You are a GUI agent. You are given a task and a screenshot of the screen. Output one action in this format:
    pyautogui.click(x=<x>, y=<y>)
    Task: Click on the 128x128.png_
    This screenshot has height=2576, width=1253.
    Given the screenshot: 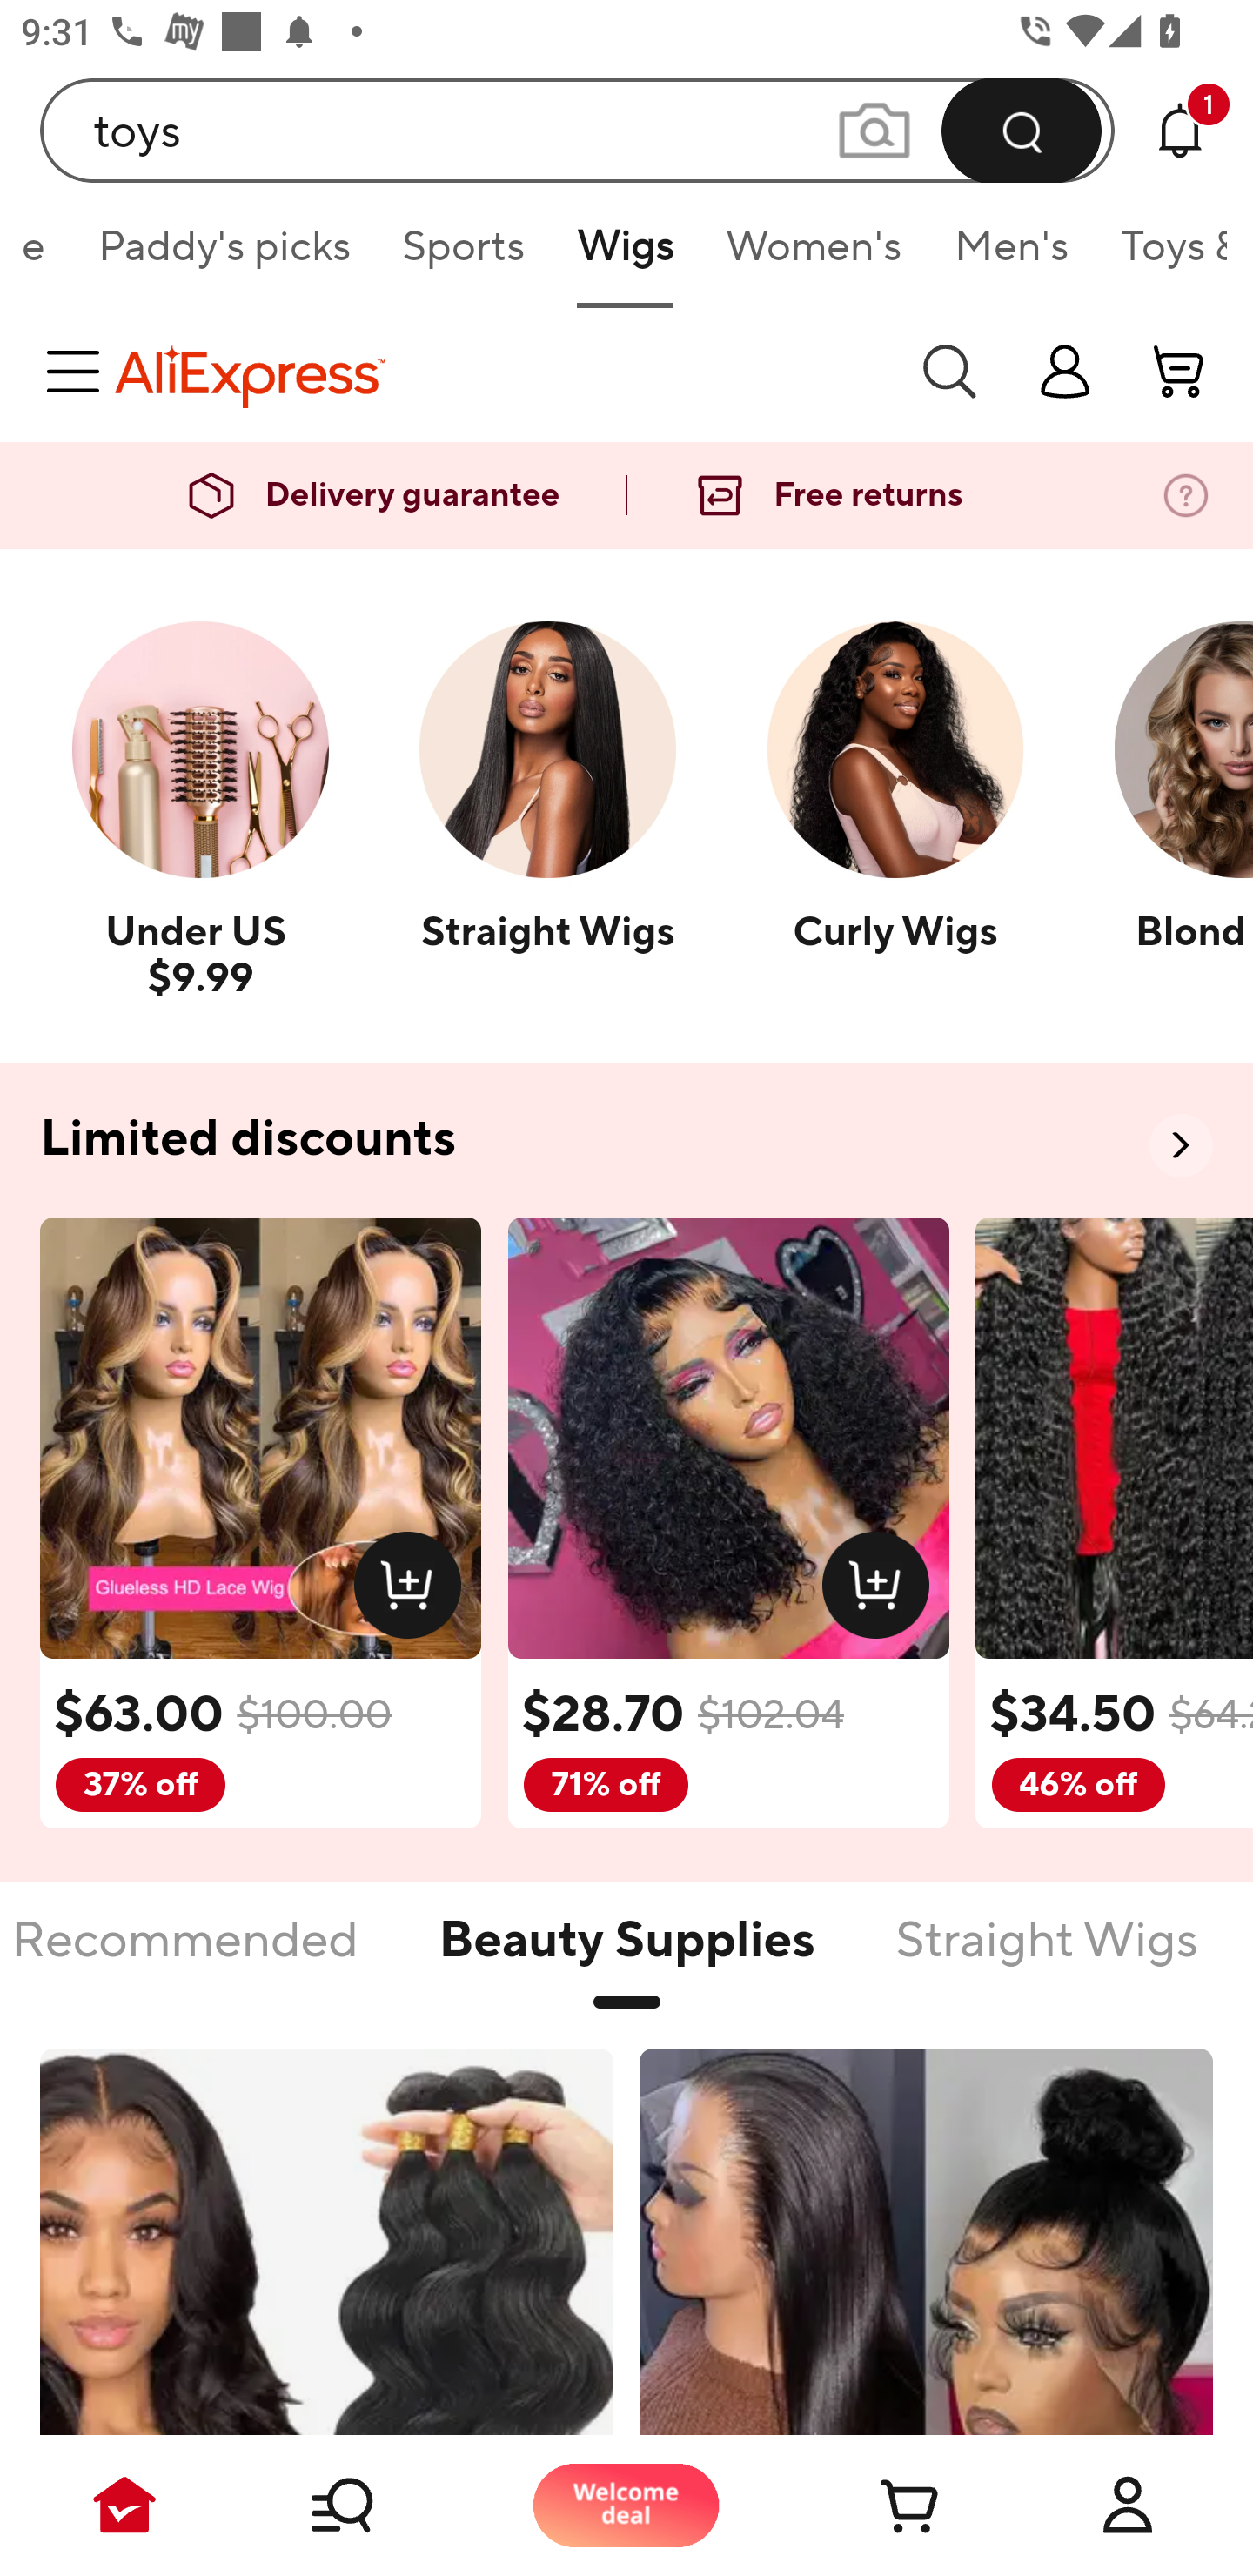 What is the action you would take?
    pyautogui.click(x=882, y=1591)
    